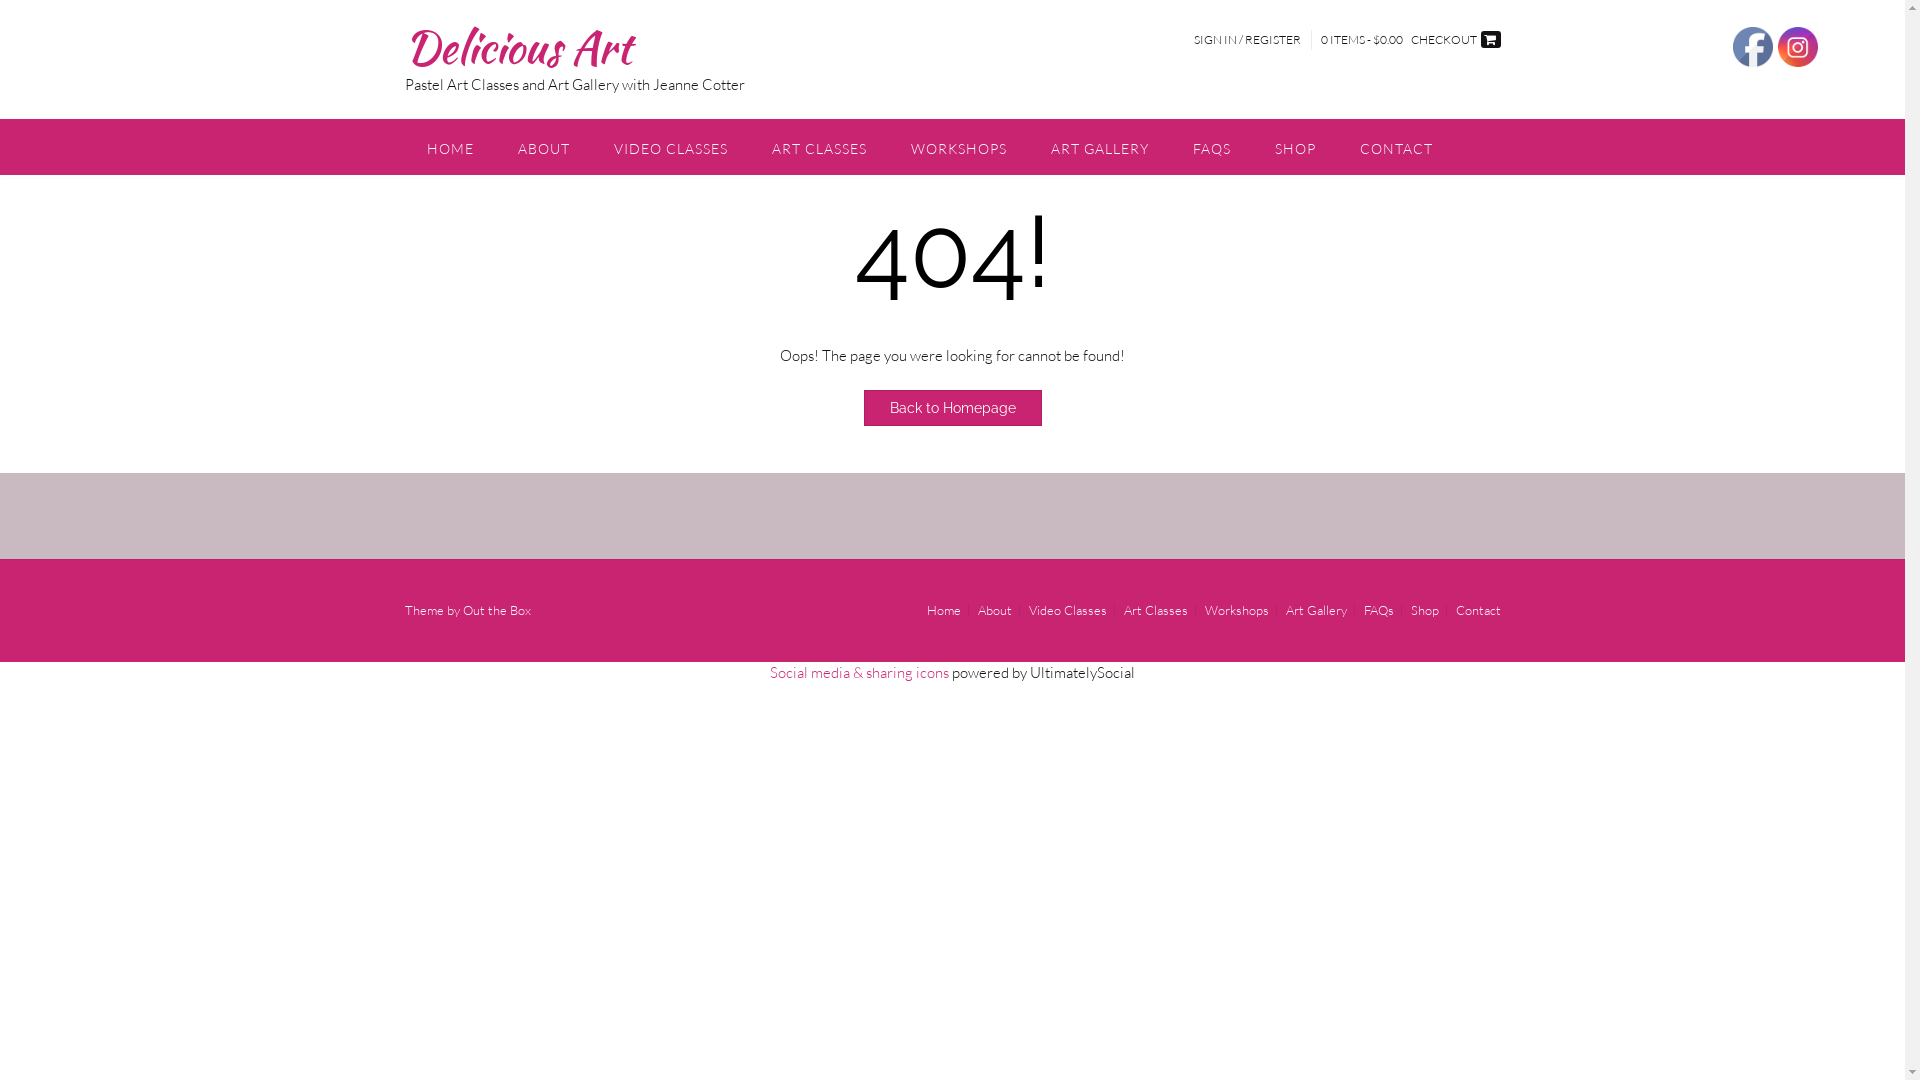 Image resolution: width=1920 pixels, height=1080 pixels. What do you see at coordinates (820, 147) in the screenshot?
I see `ART CLASSES` at bounding box center [820, 147].